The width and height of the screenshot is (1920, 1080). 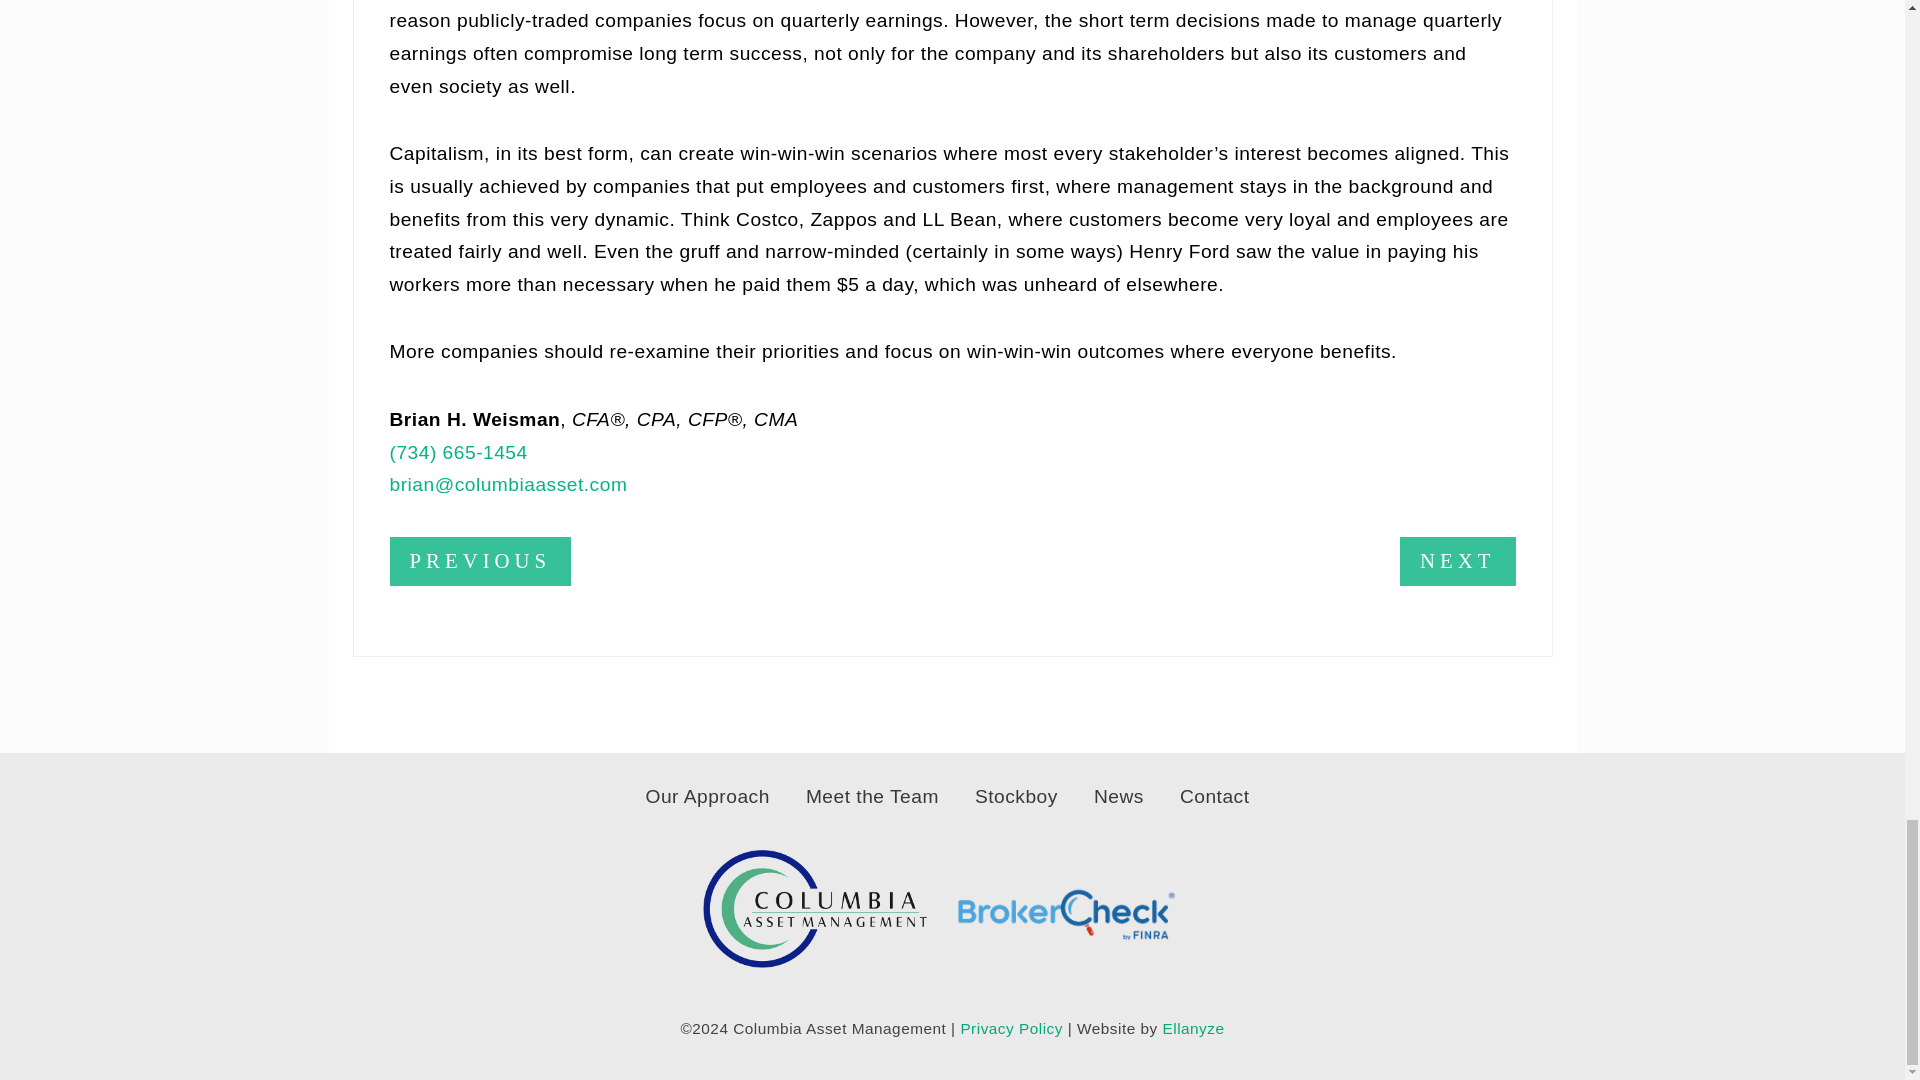 I want to click on Our Approach, so click(x=707, y=796).